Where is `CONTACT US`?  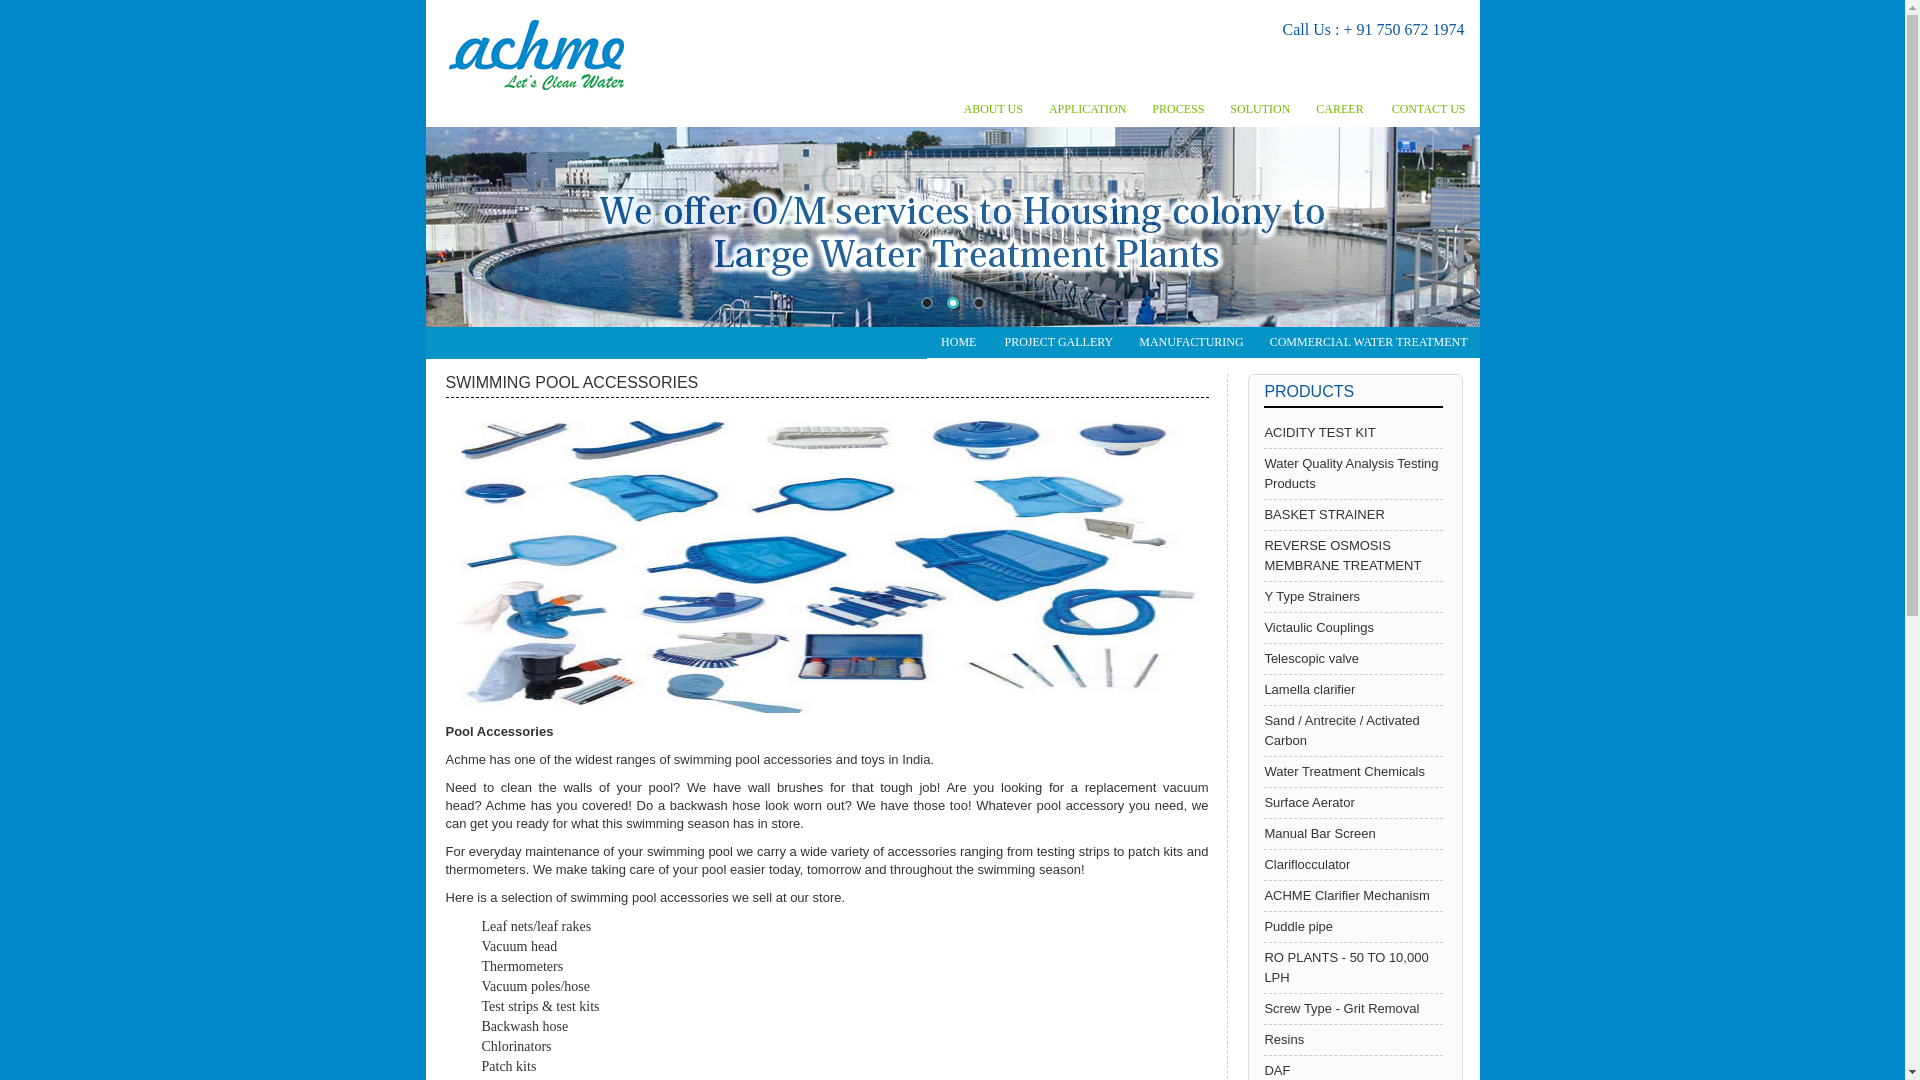
CONTACT US is located at coordinates (1429, 110).